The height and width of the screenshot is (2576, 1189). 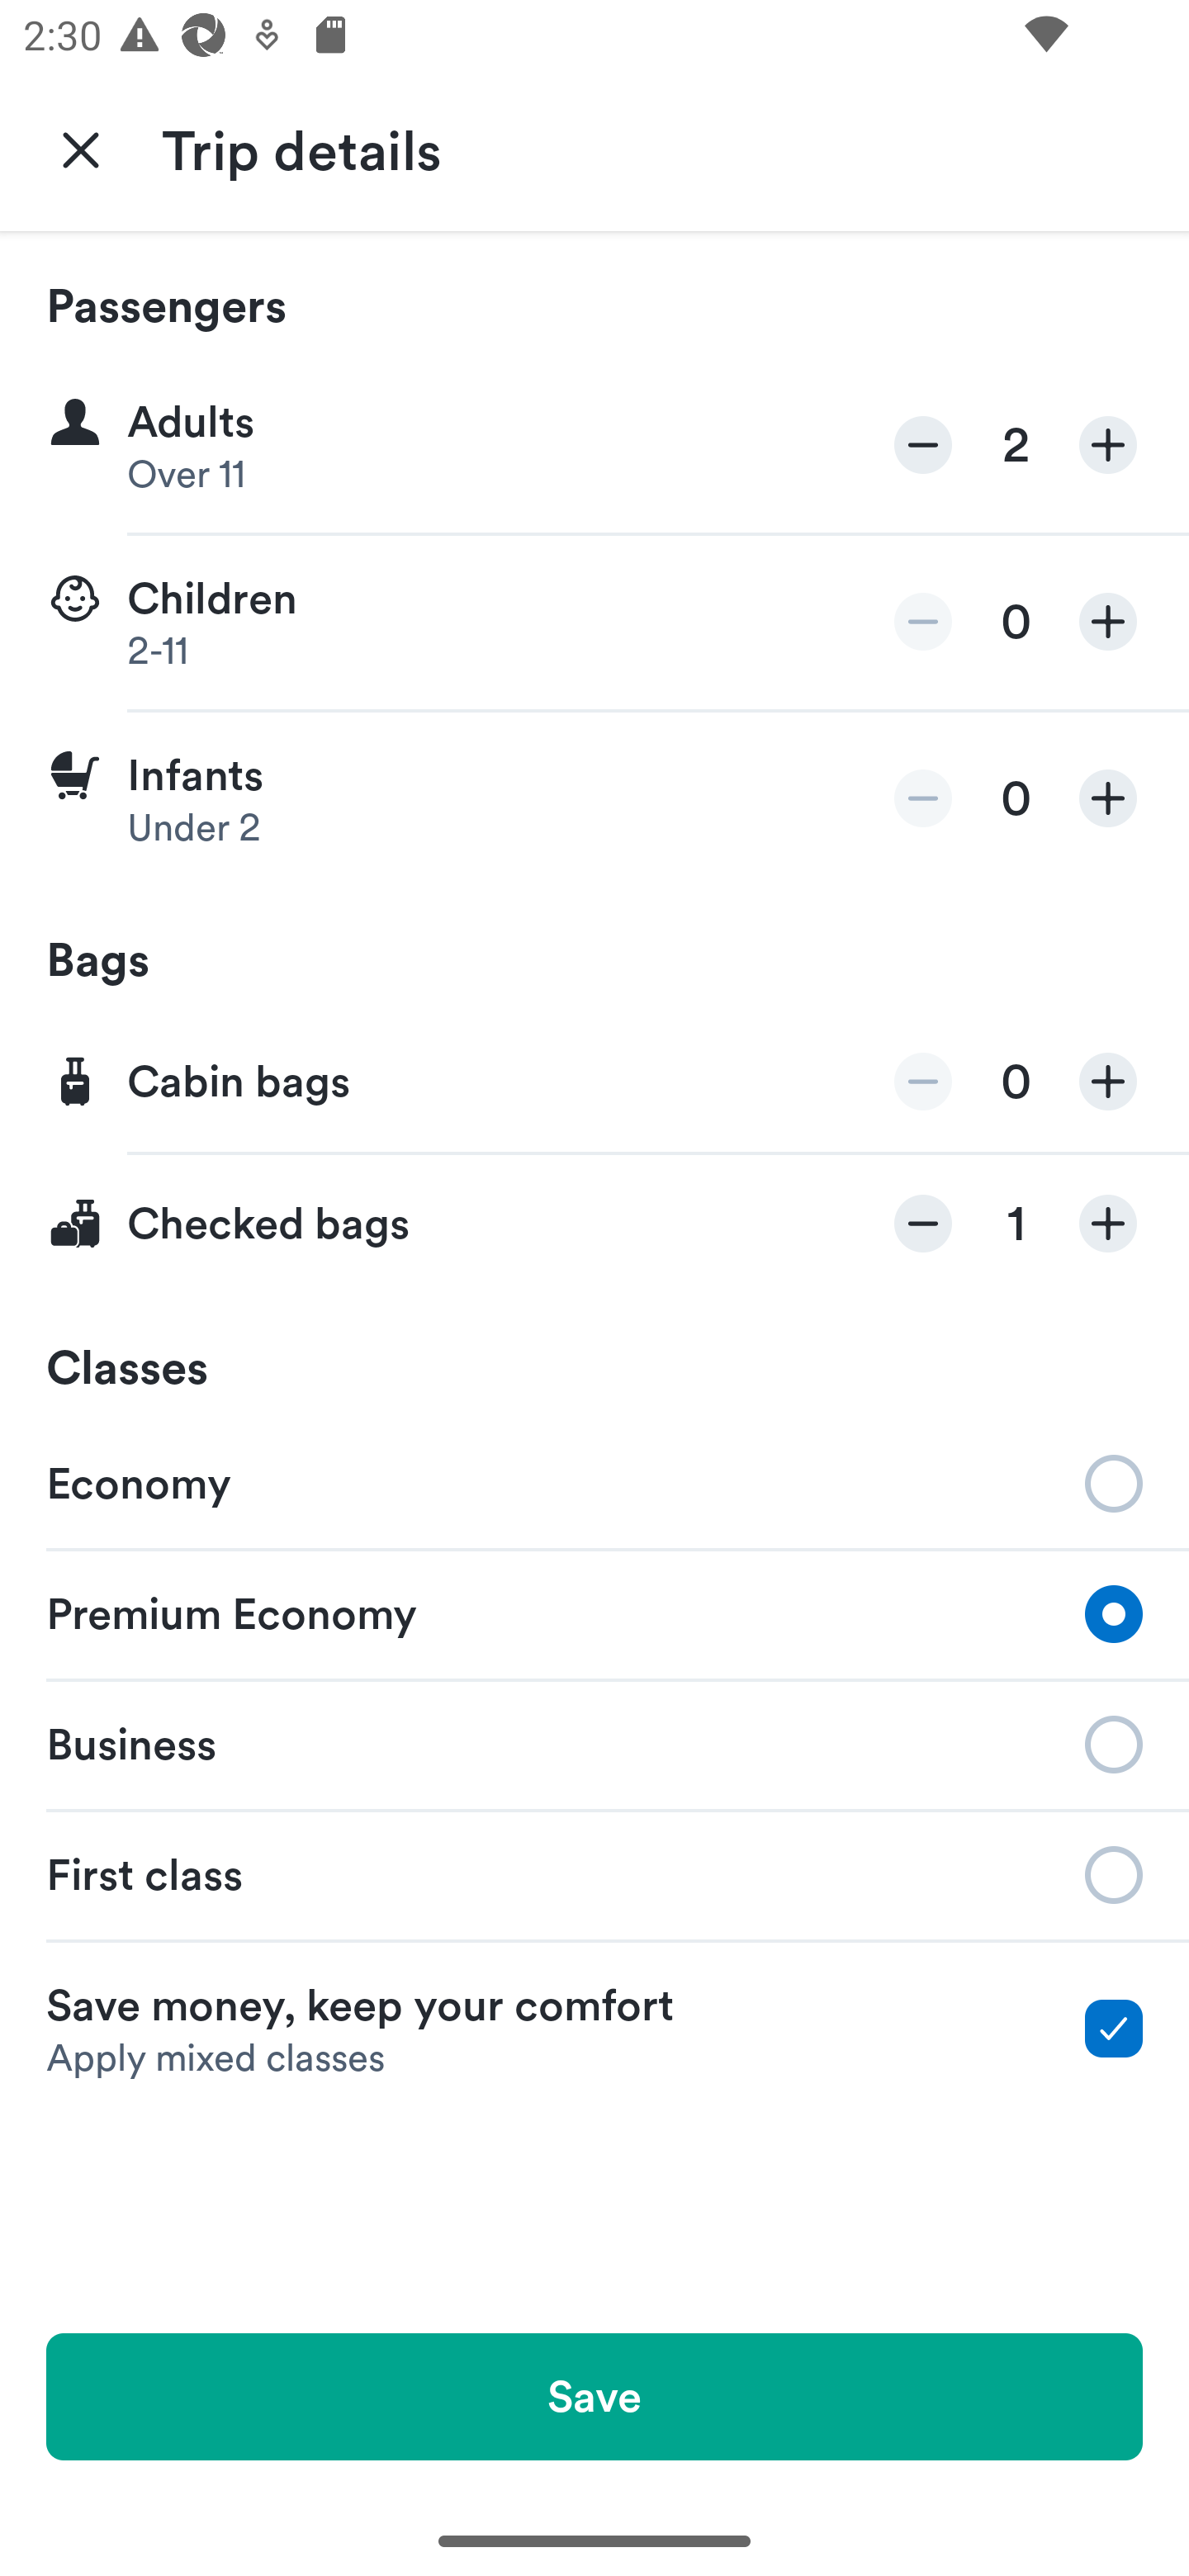 What do you see at coordinates (594, 446) in the screenshot?
I see `Remove 2 Add Adults Over 11` at bounding box center [594, 446].